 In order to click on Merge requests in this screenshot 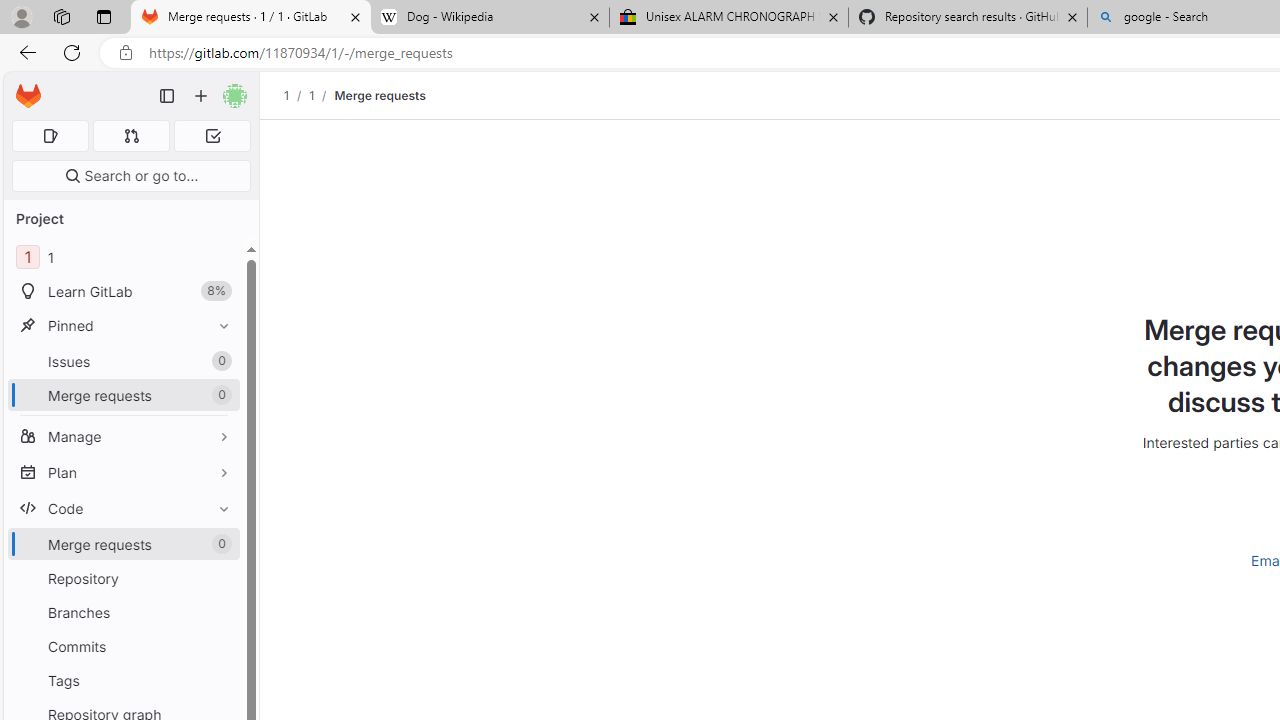, I will do `click(380, 95)`.